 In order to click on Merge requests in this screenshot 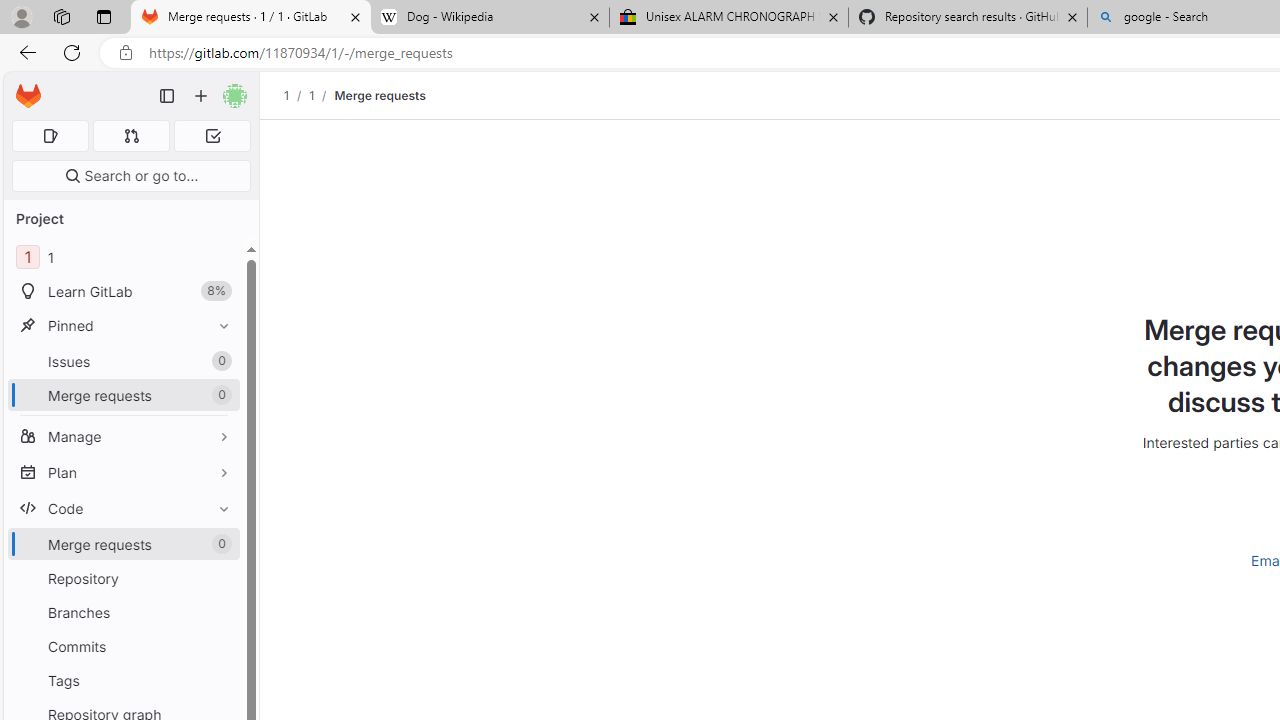, I will do `click(380, 95)`.